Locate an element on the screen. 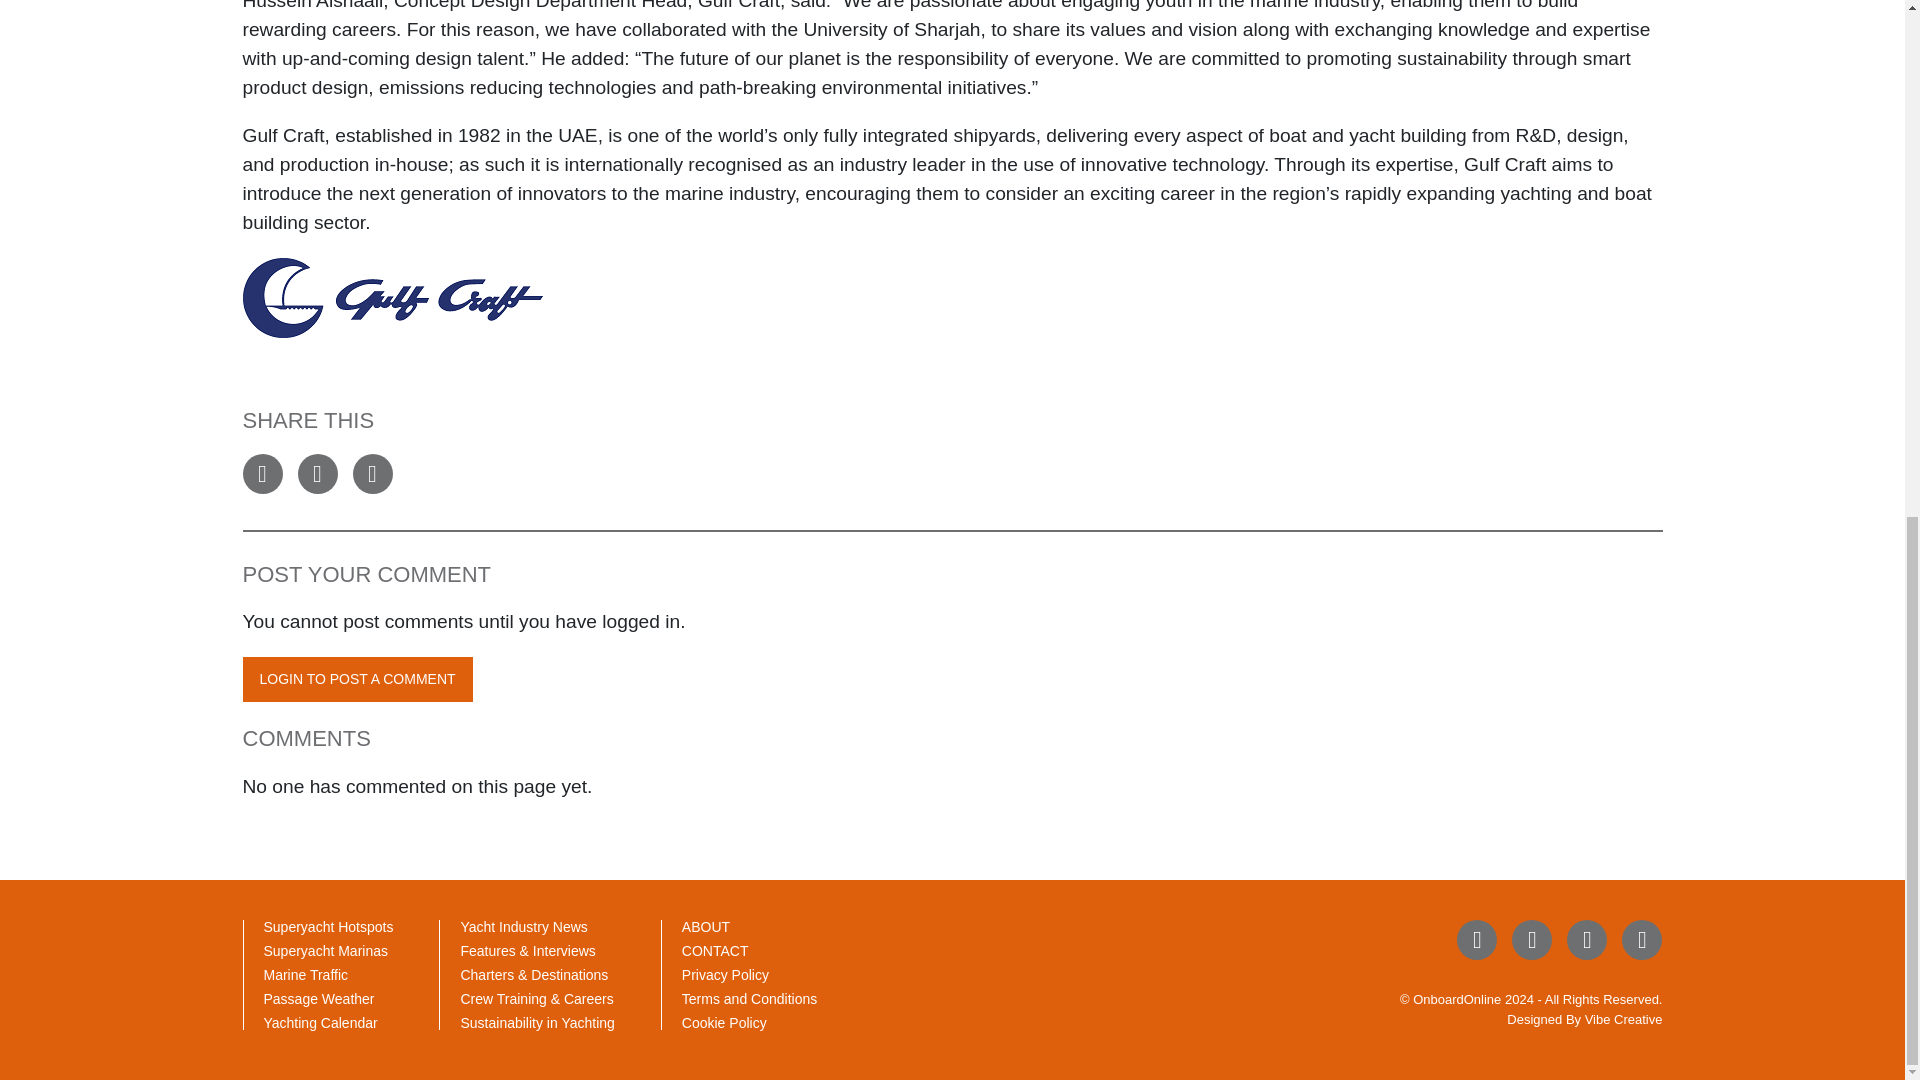 This screenshot has width=1920, height=1080. Sustainability in Yachting is located at coordinates (537, 1023).